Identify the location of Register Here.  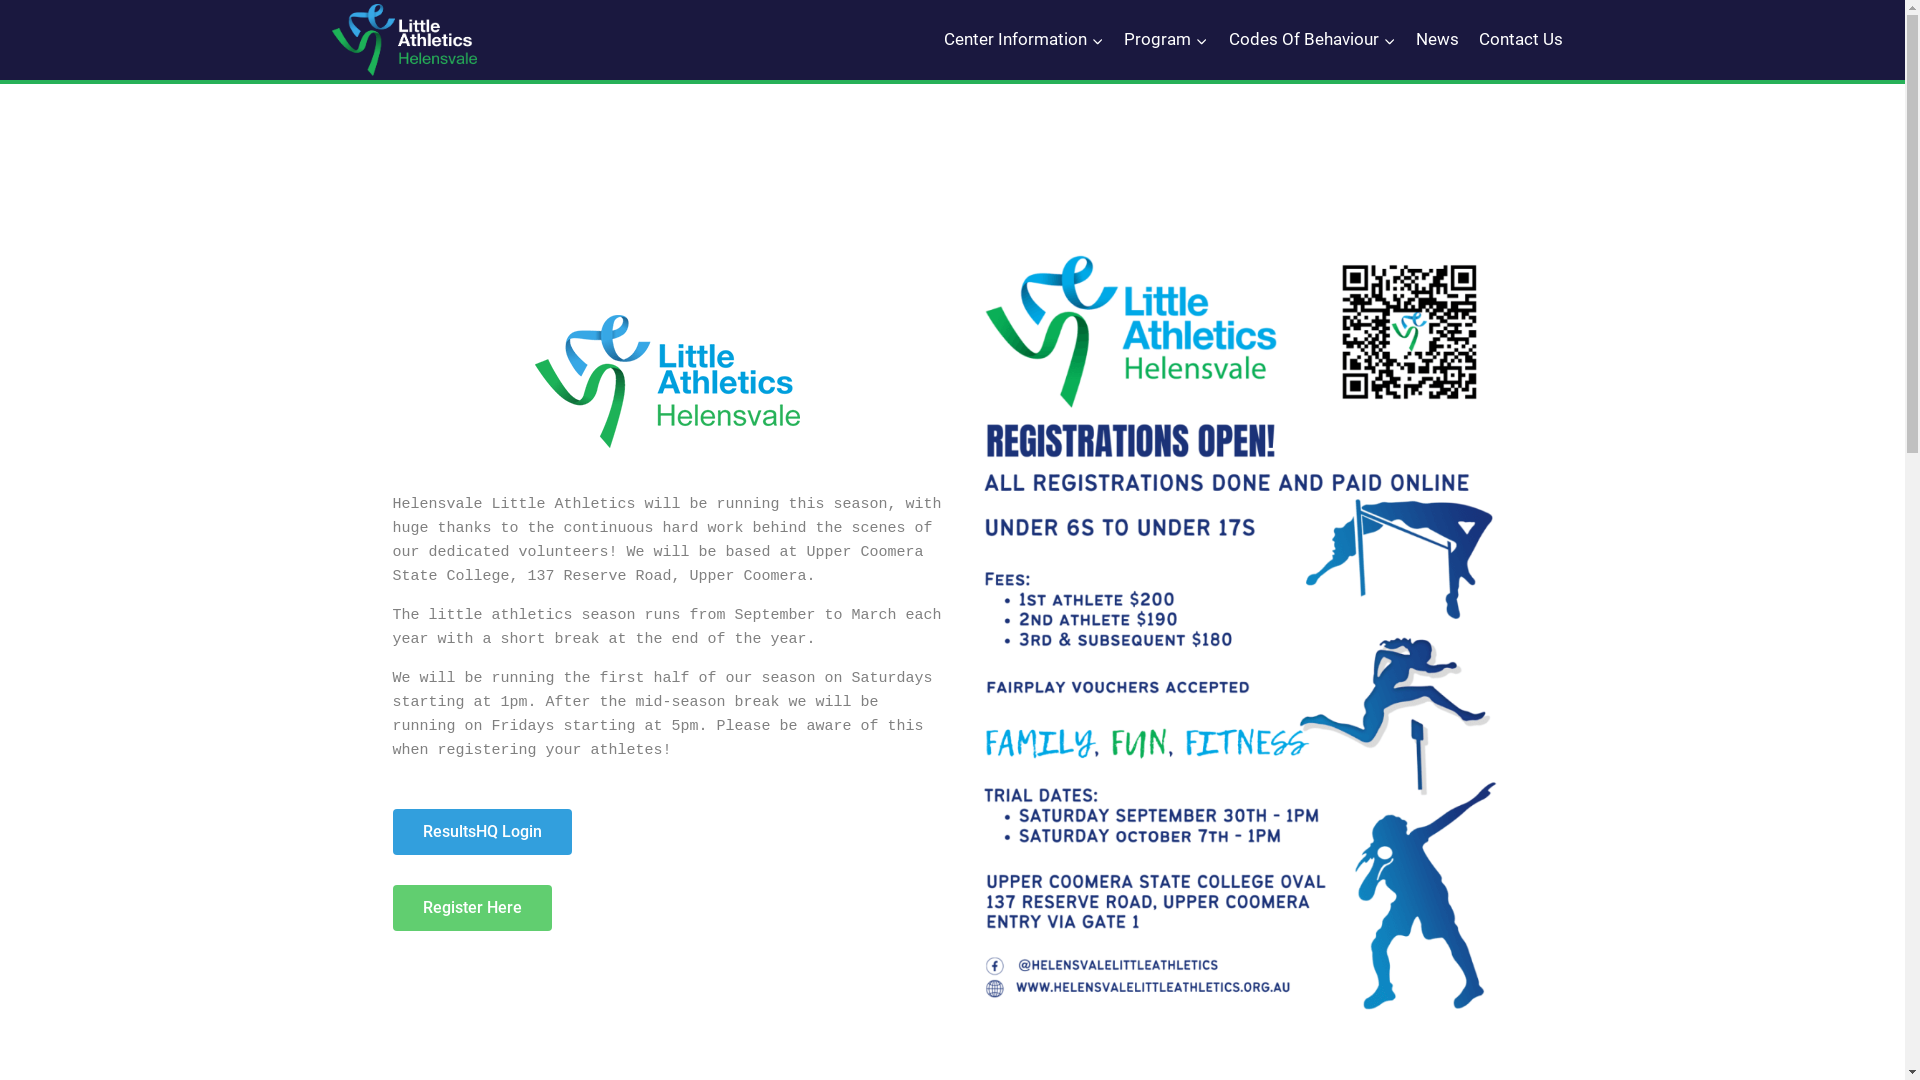
(472, 908).